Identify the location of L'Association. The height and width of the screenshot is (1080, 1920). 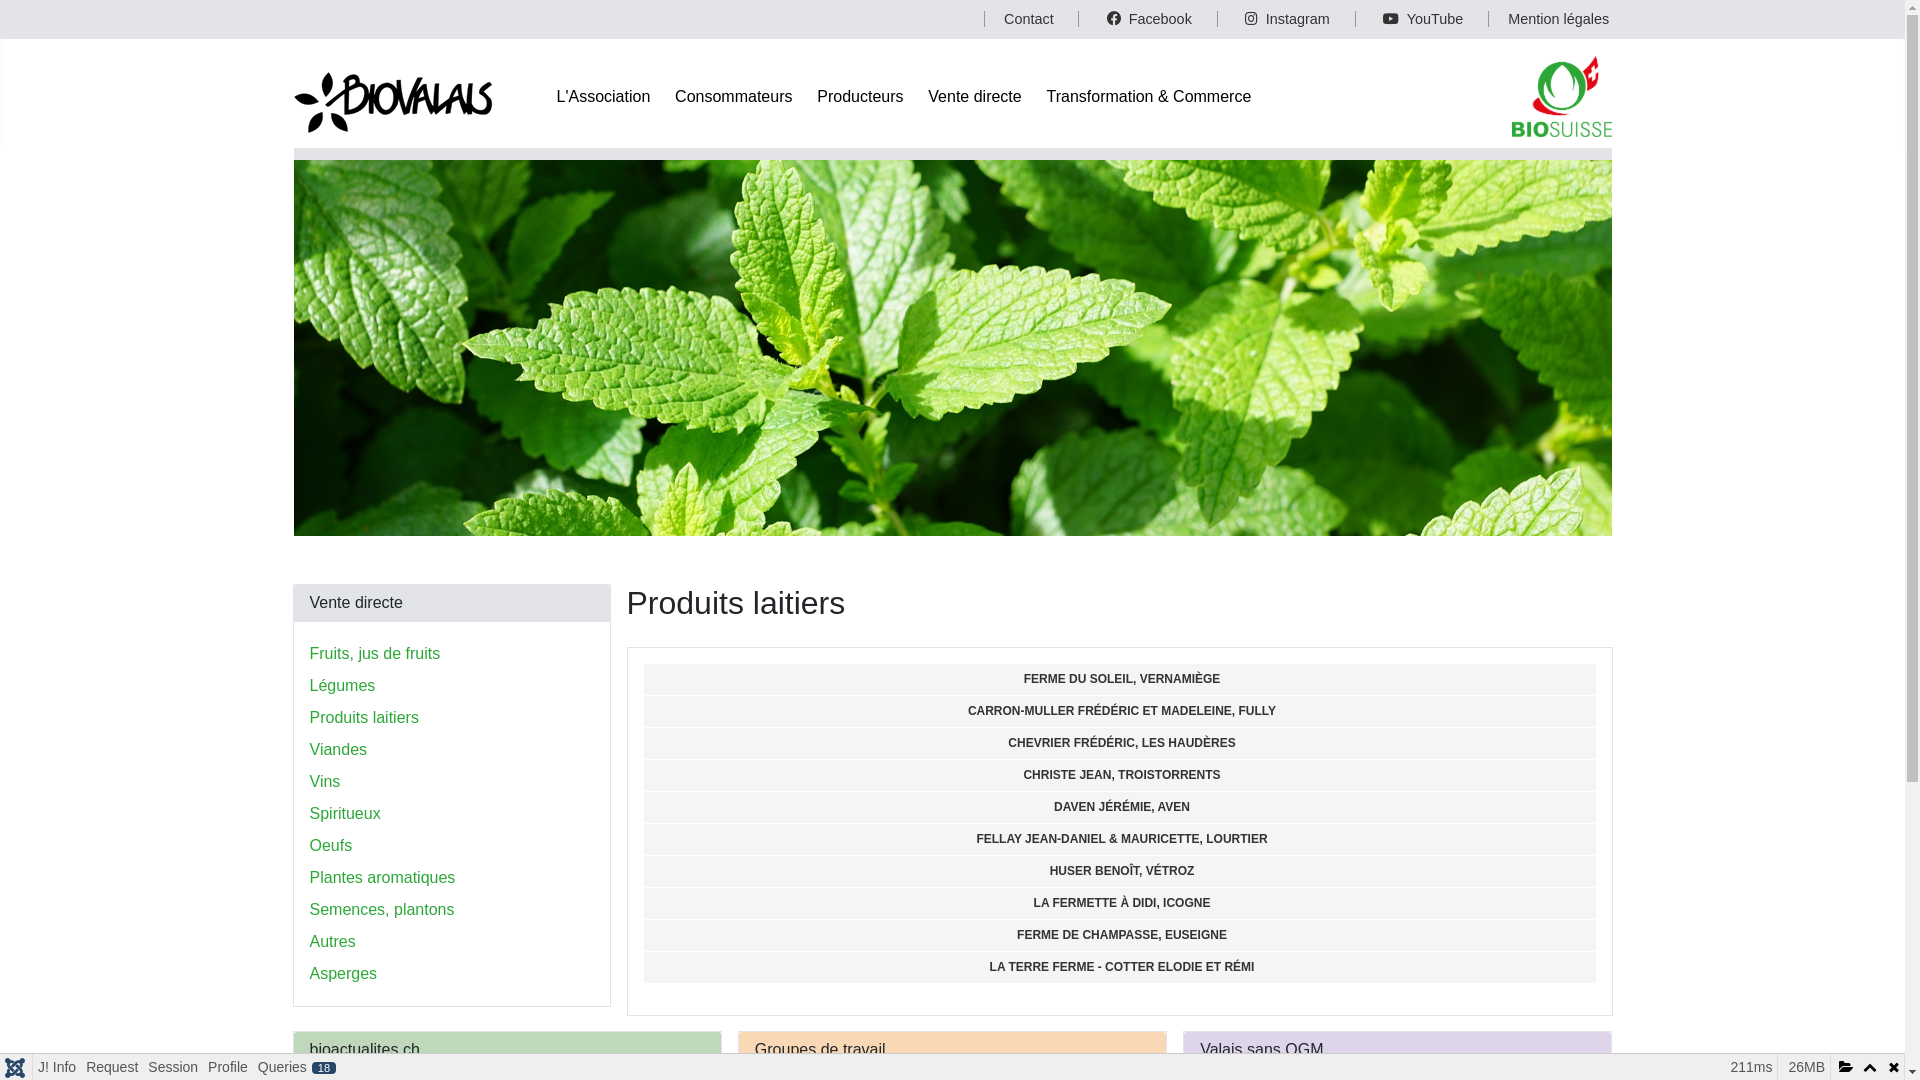
(603, 96).